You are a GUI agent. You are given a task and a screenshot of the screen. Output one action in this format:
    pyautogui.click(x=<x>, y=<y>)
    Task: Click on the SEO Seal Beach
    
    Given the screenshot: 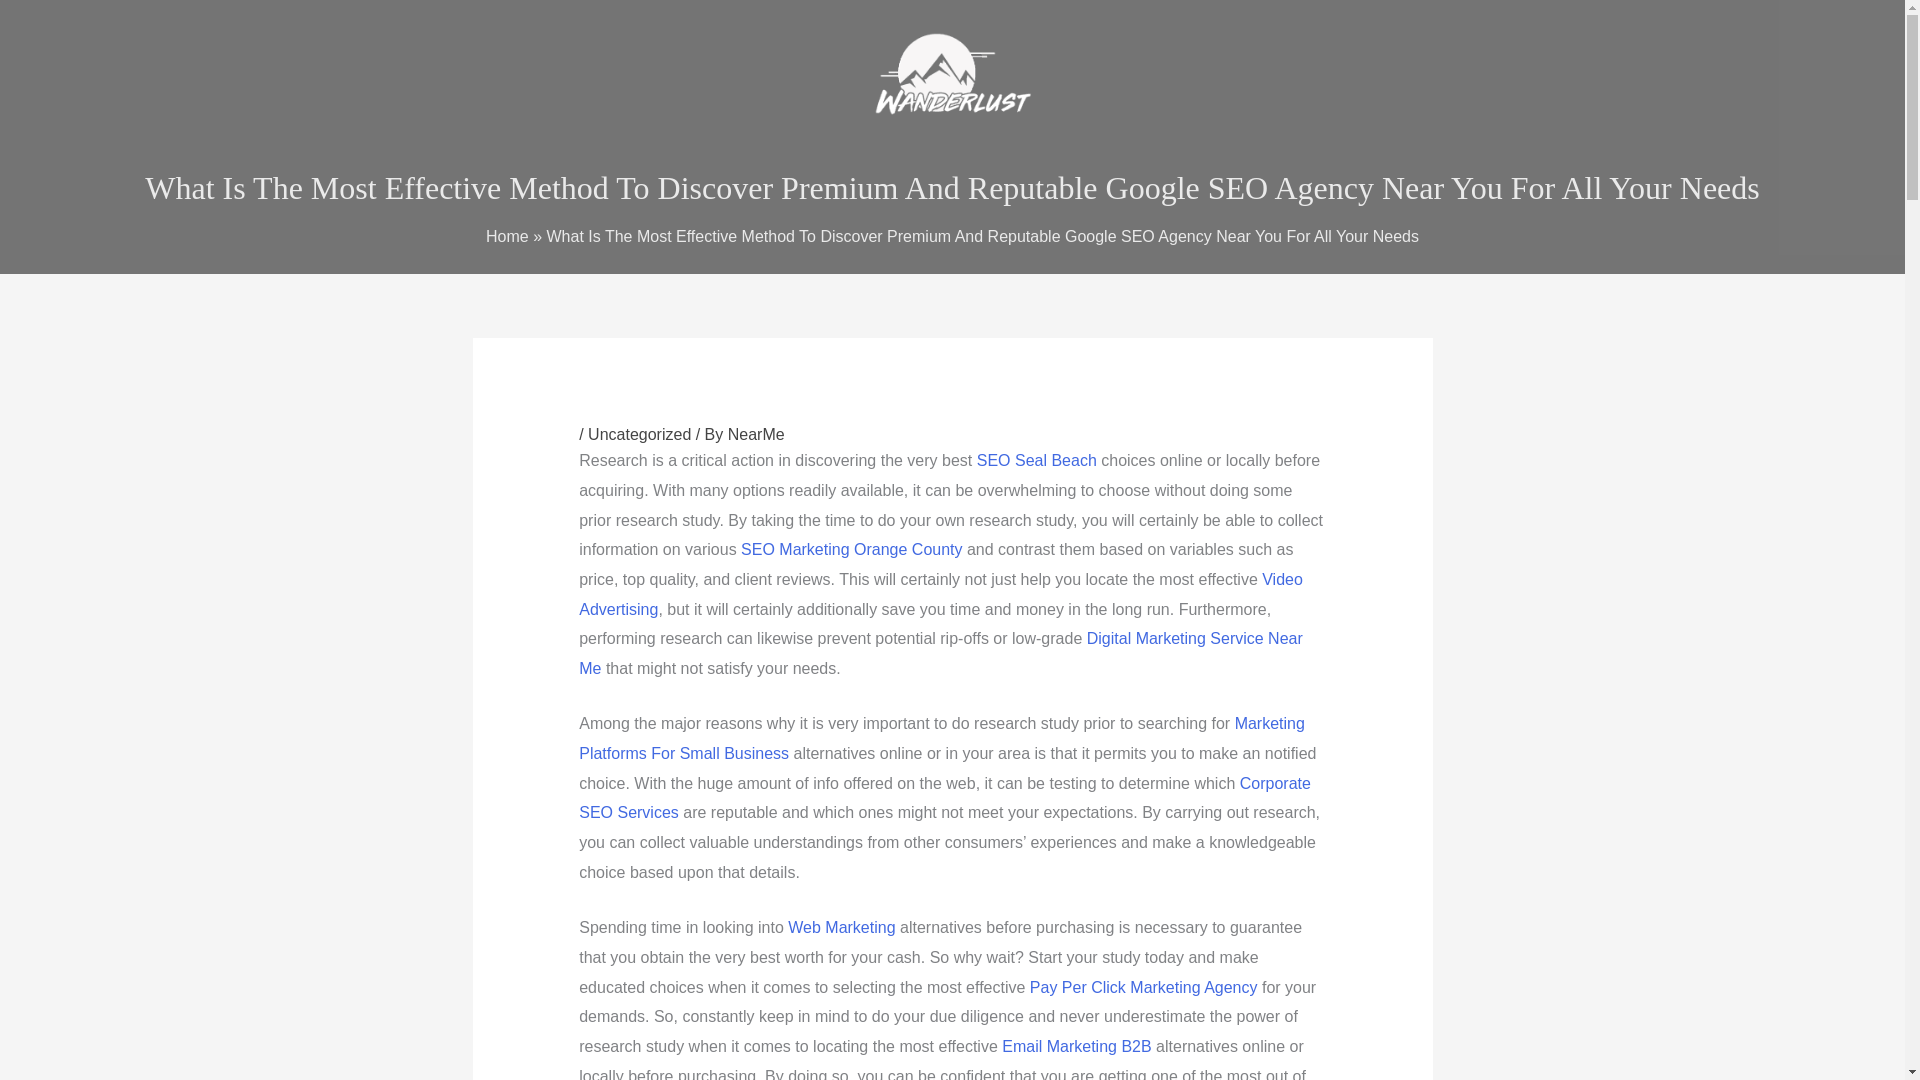 What is the action you would take?
    pyautogui.click(x=1036, y=460)
    